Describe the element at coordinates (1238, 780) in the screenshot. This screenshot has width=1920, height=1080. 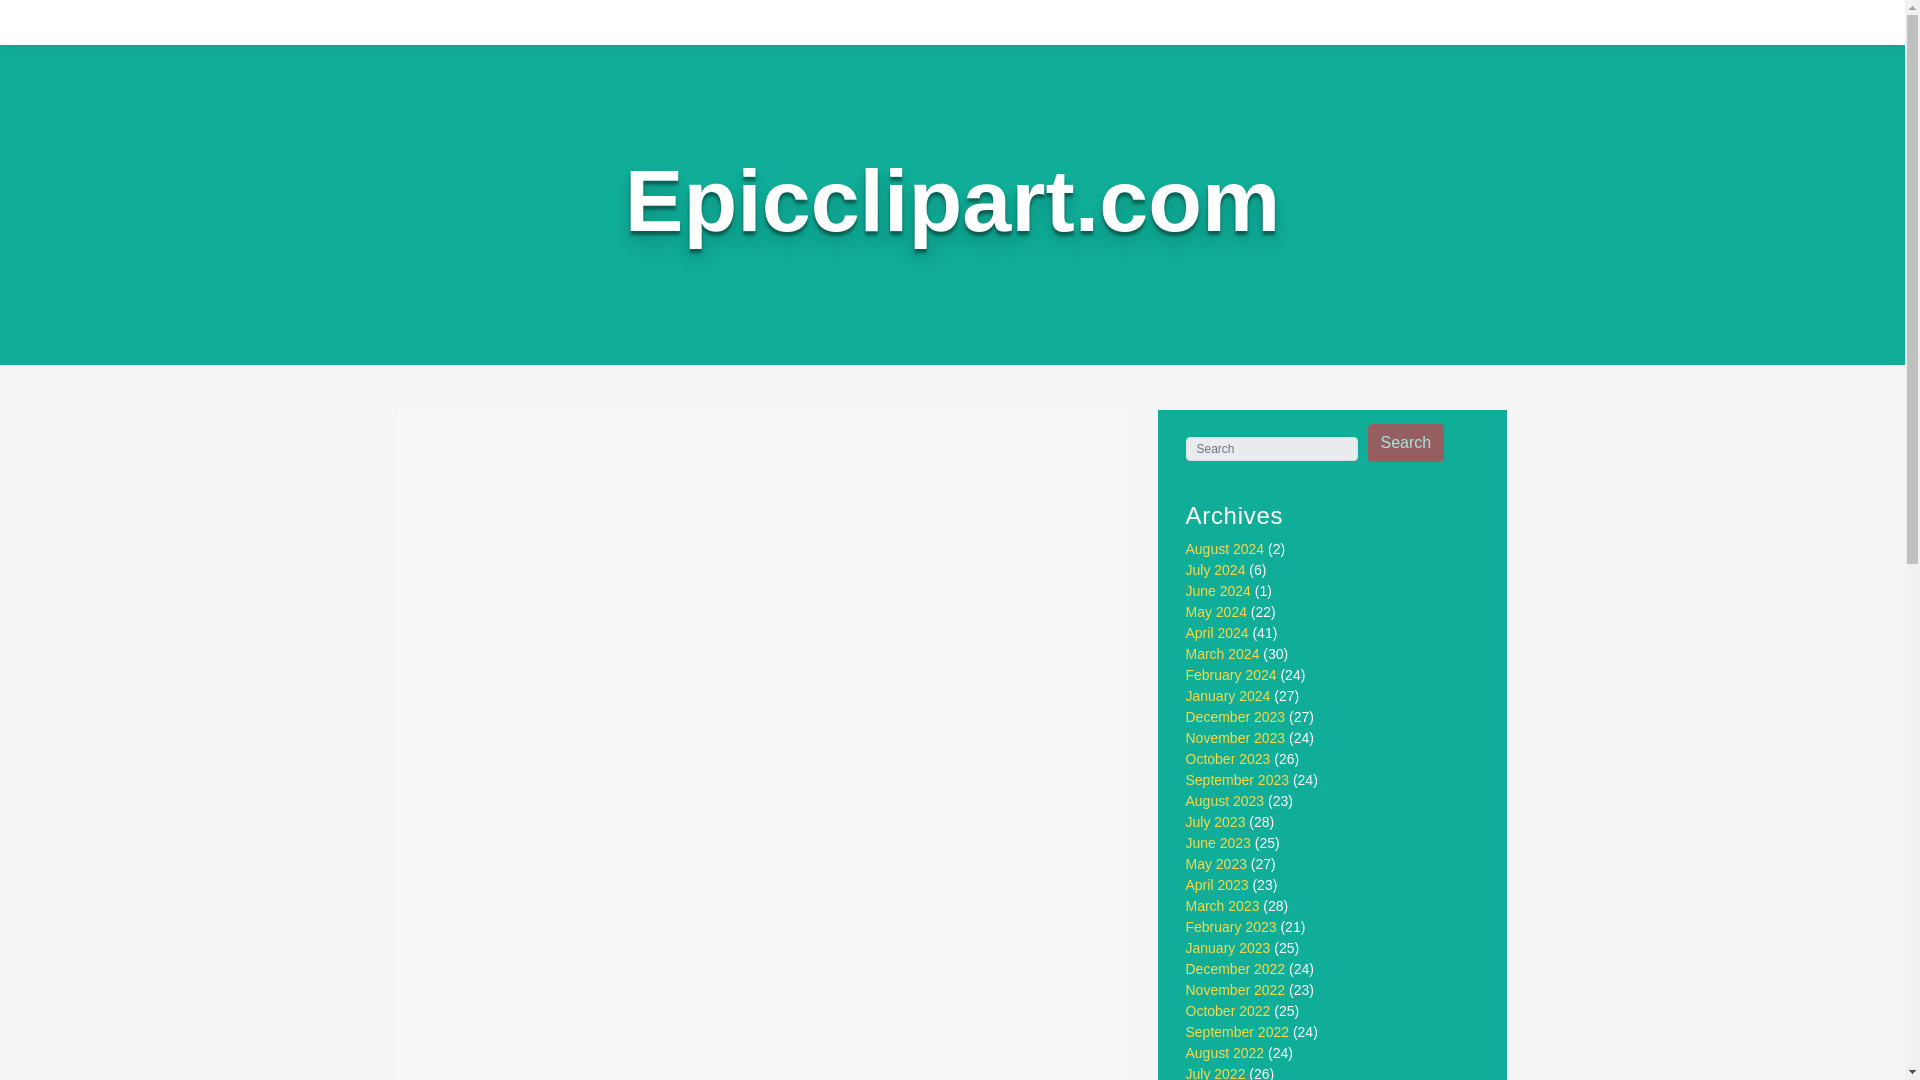
I see `September 2023` at that location.